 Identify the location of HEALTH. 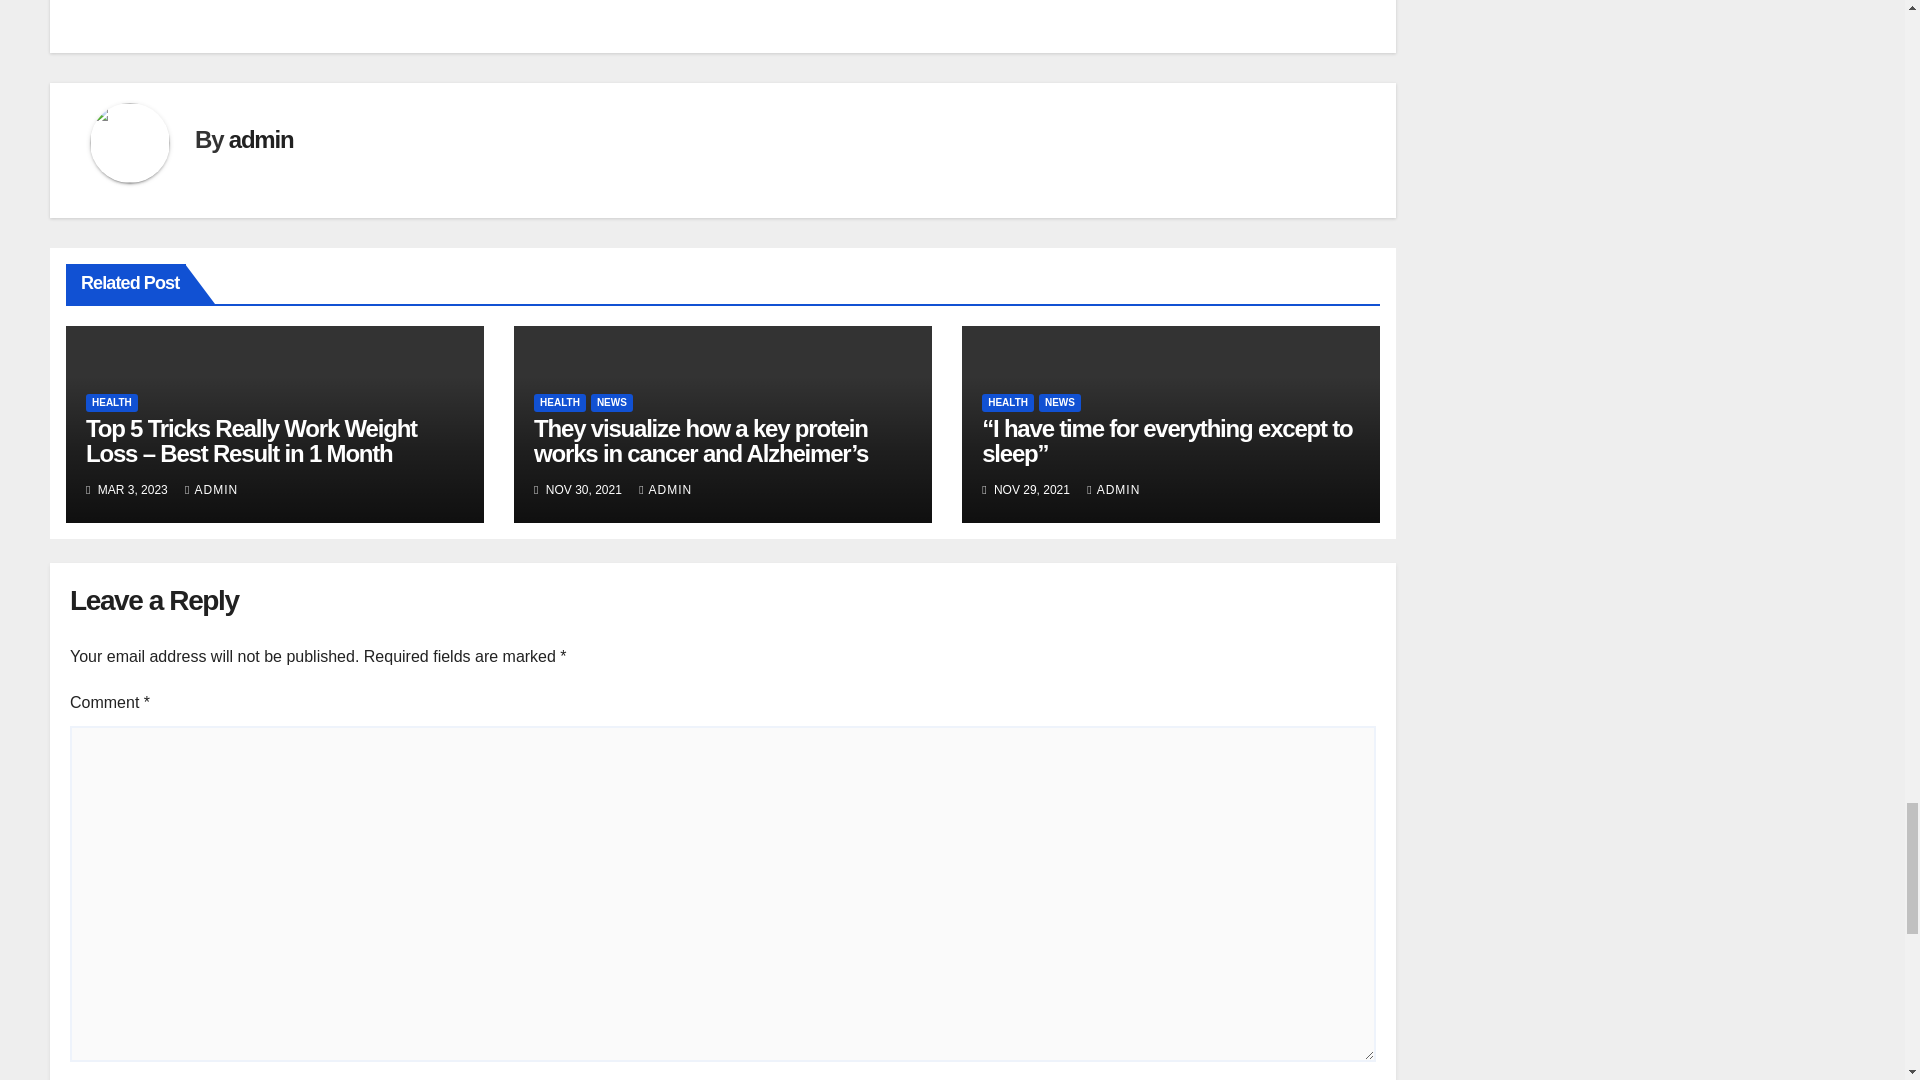
(112, 402).